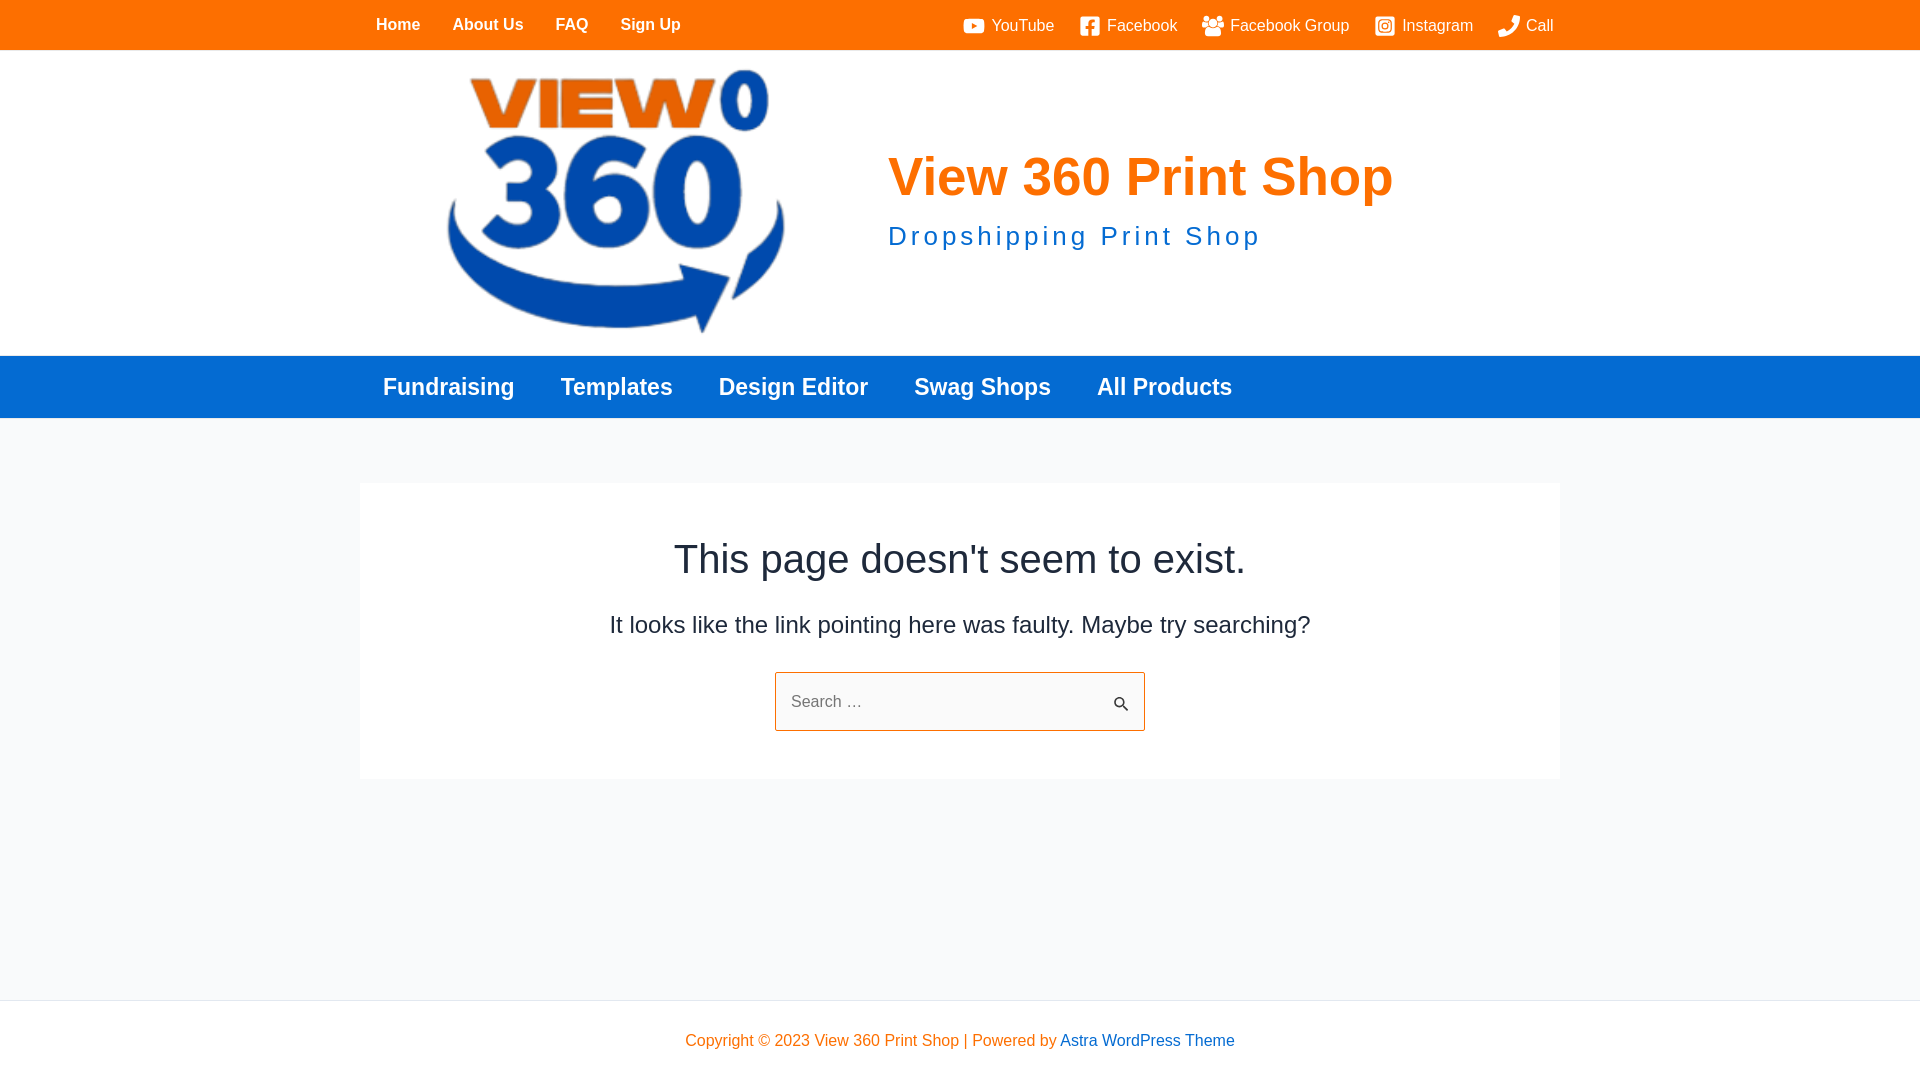 This screenshot has height=1080, width=1920. What do you see at coordinates (1141, 176) in the screenshot?
I see `View 360 Print Shop` at bounding box center [1141, 176].